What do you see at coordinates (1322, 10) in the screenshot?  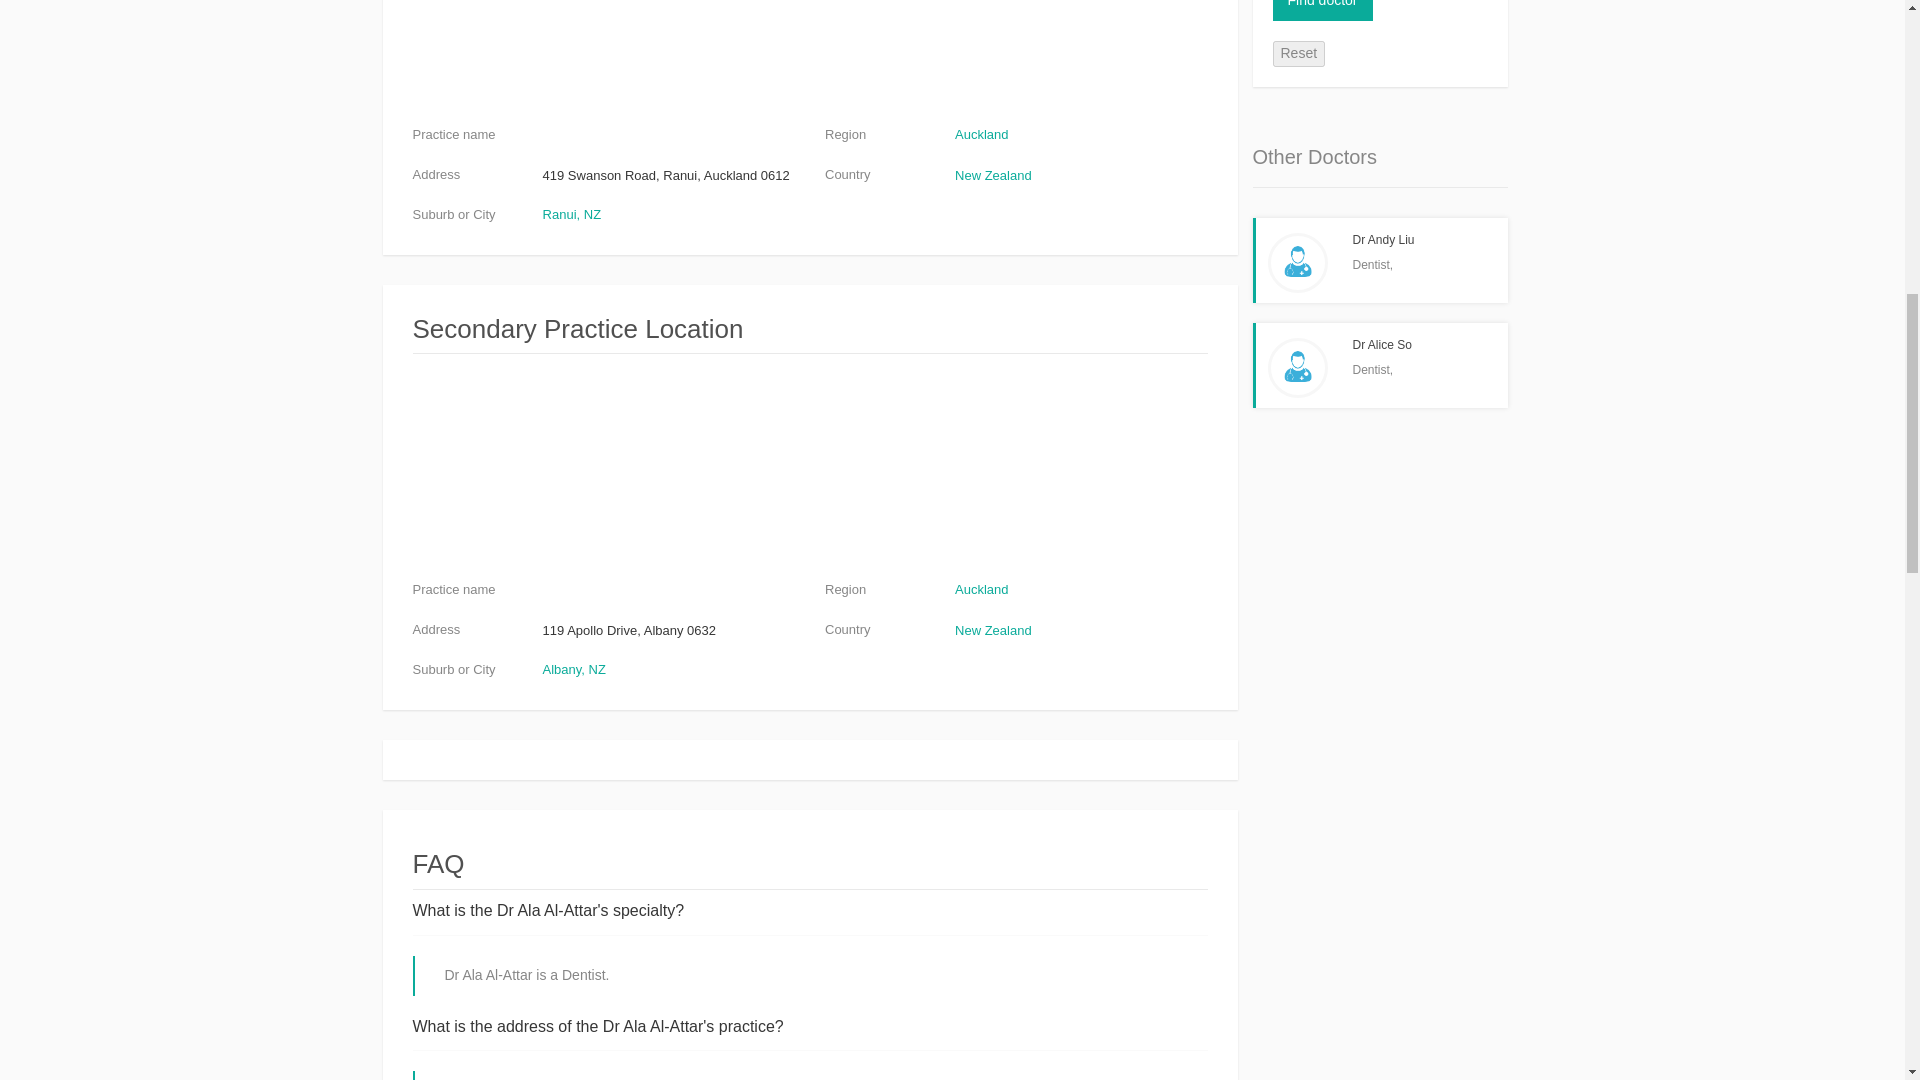 I see `Find doctor` at bounding box center [1322, 10].